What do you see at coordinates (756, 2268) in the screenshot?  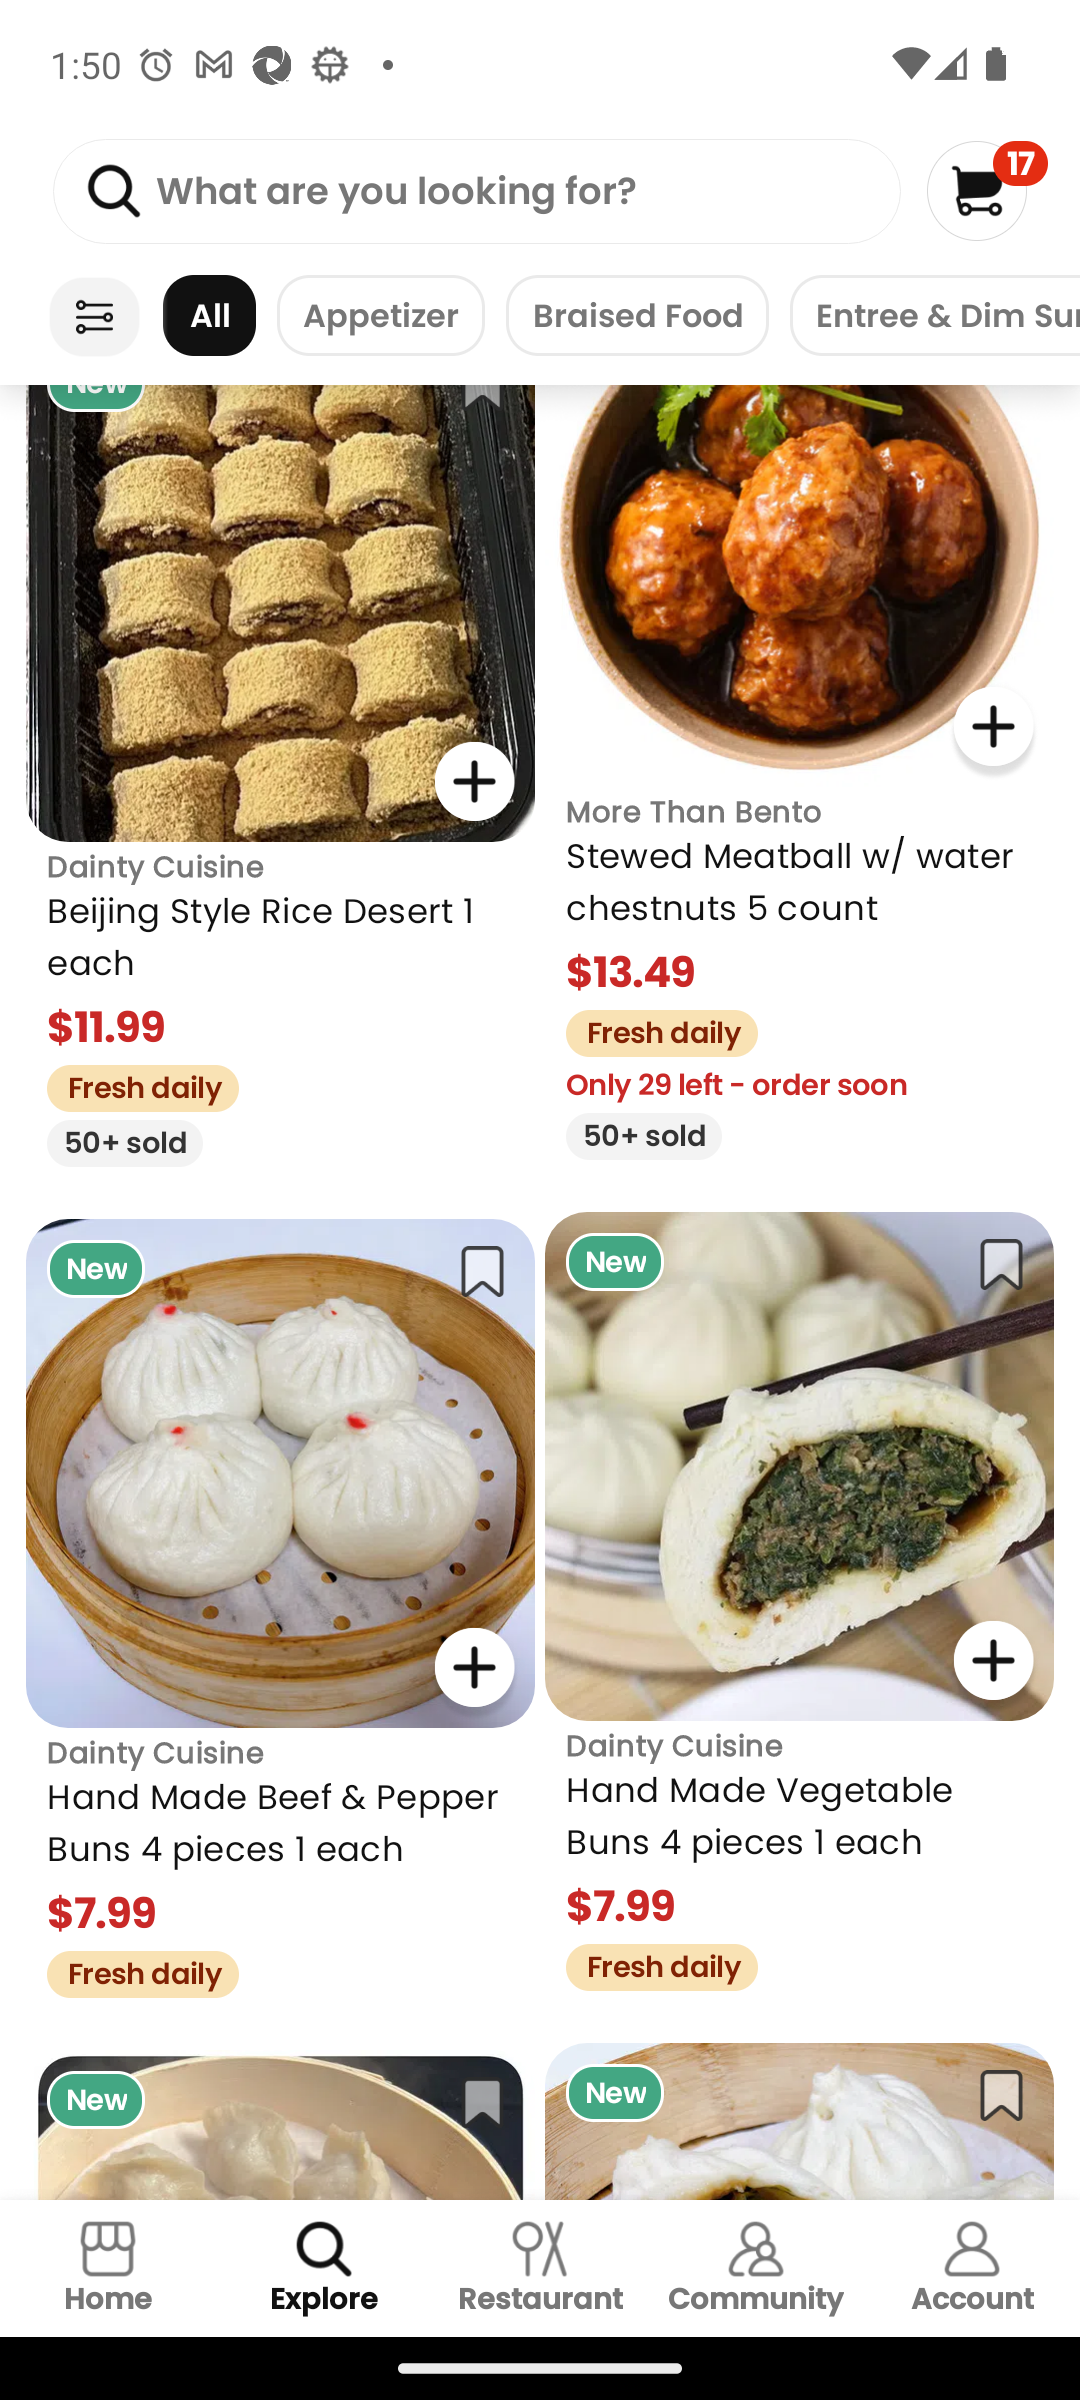 I see `Community` at bounding box center [756, 2268].